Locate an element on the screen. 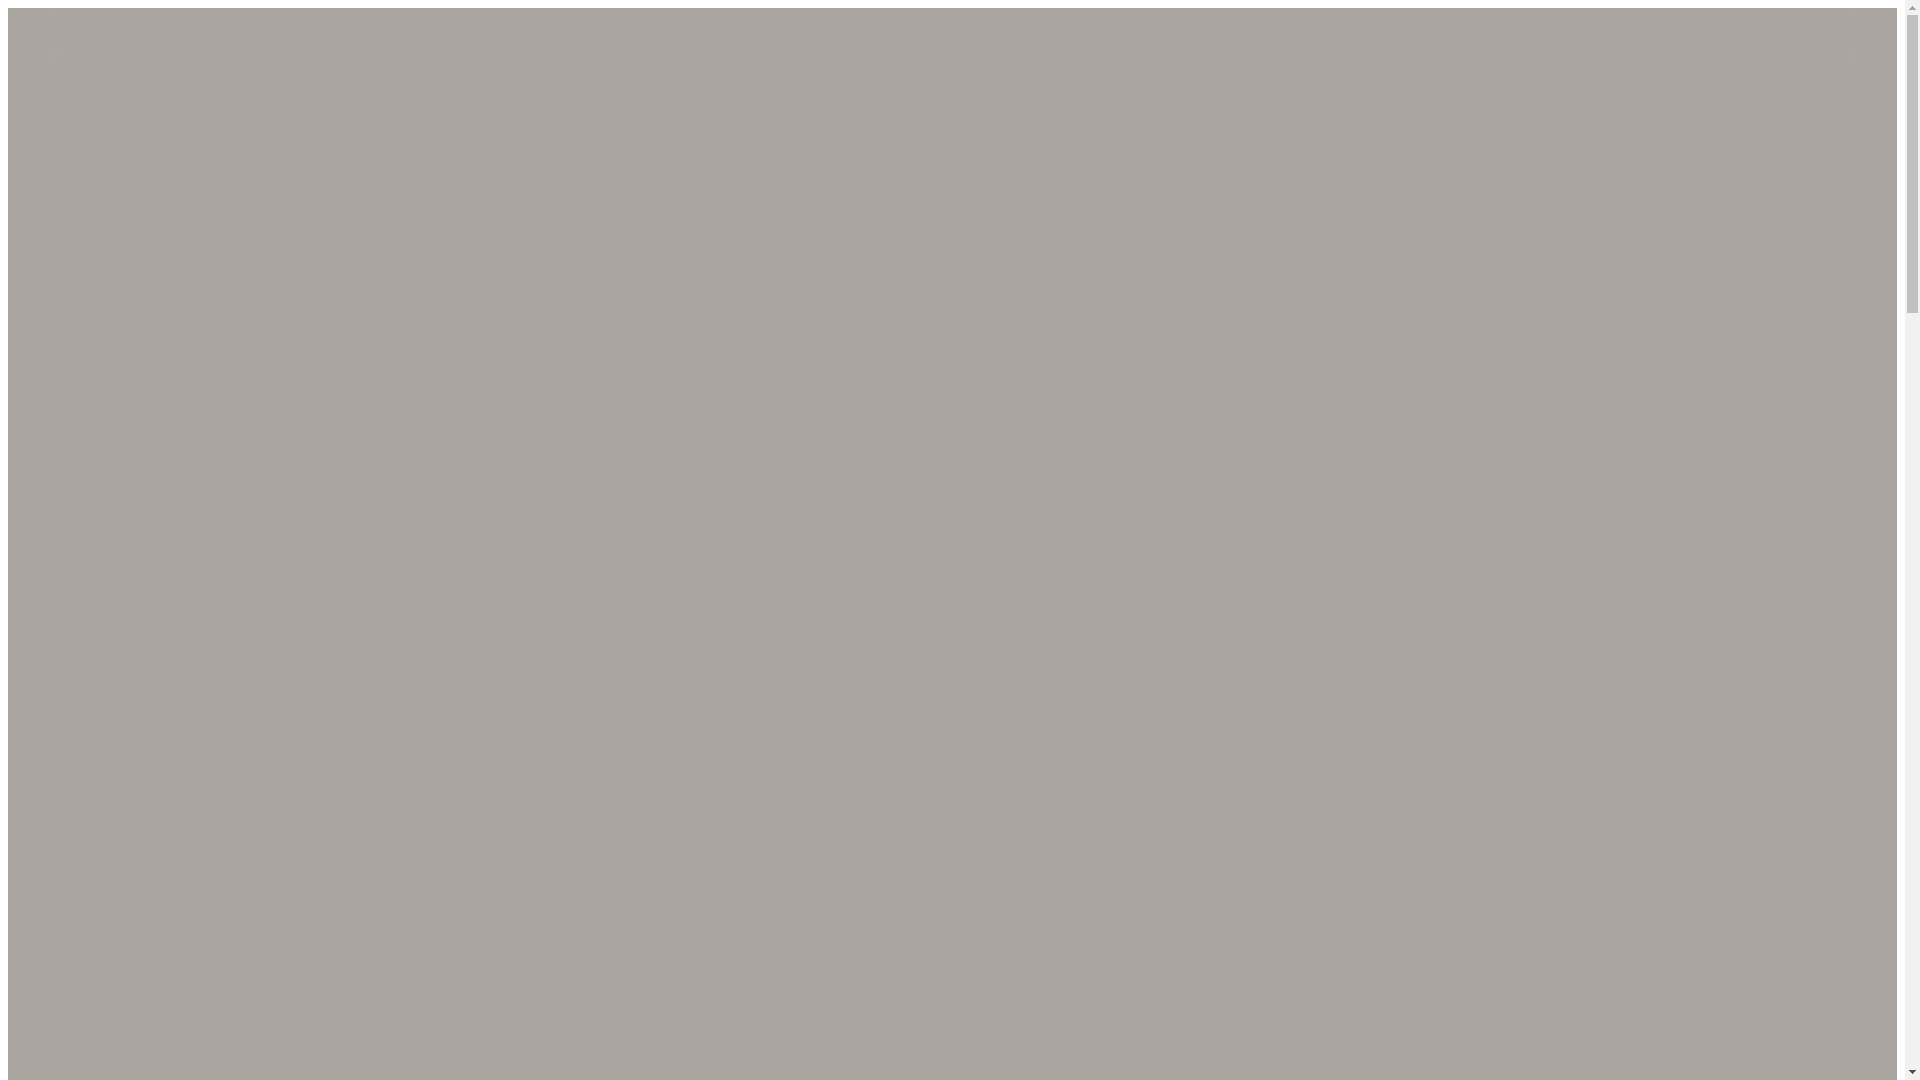 The width and height of the screenshot is (1920, 1080). Louvre Abu Dhabi Tickets is located at coordinates (92, 362).